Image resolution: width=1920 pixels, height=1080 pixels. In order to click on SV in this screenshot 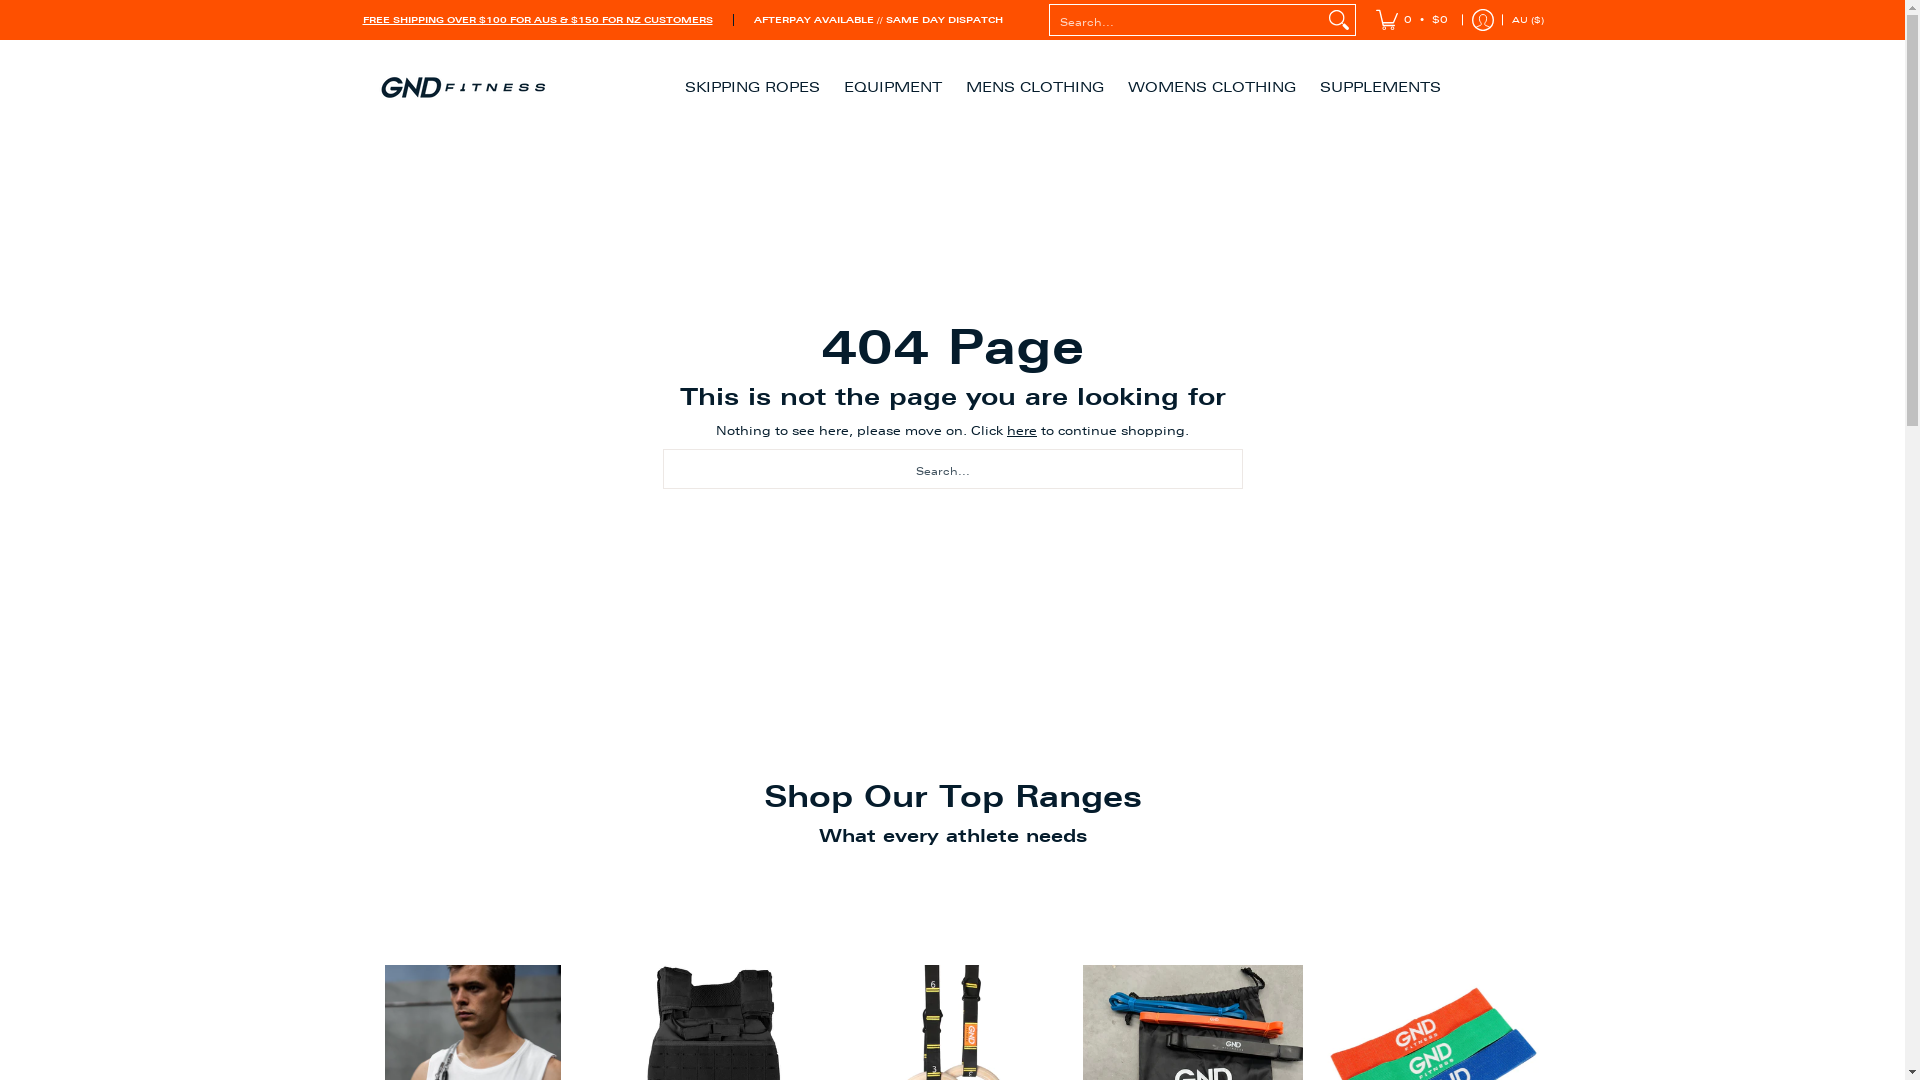, I will do `click(1305, 1002)`.